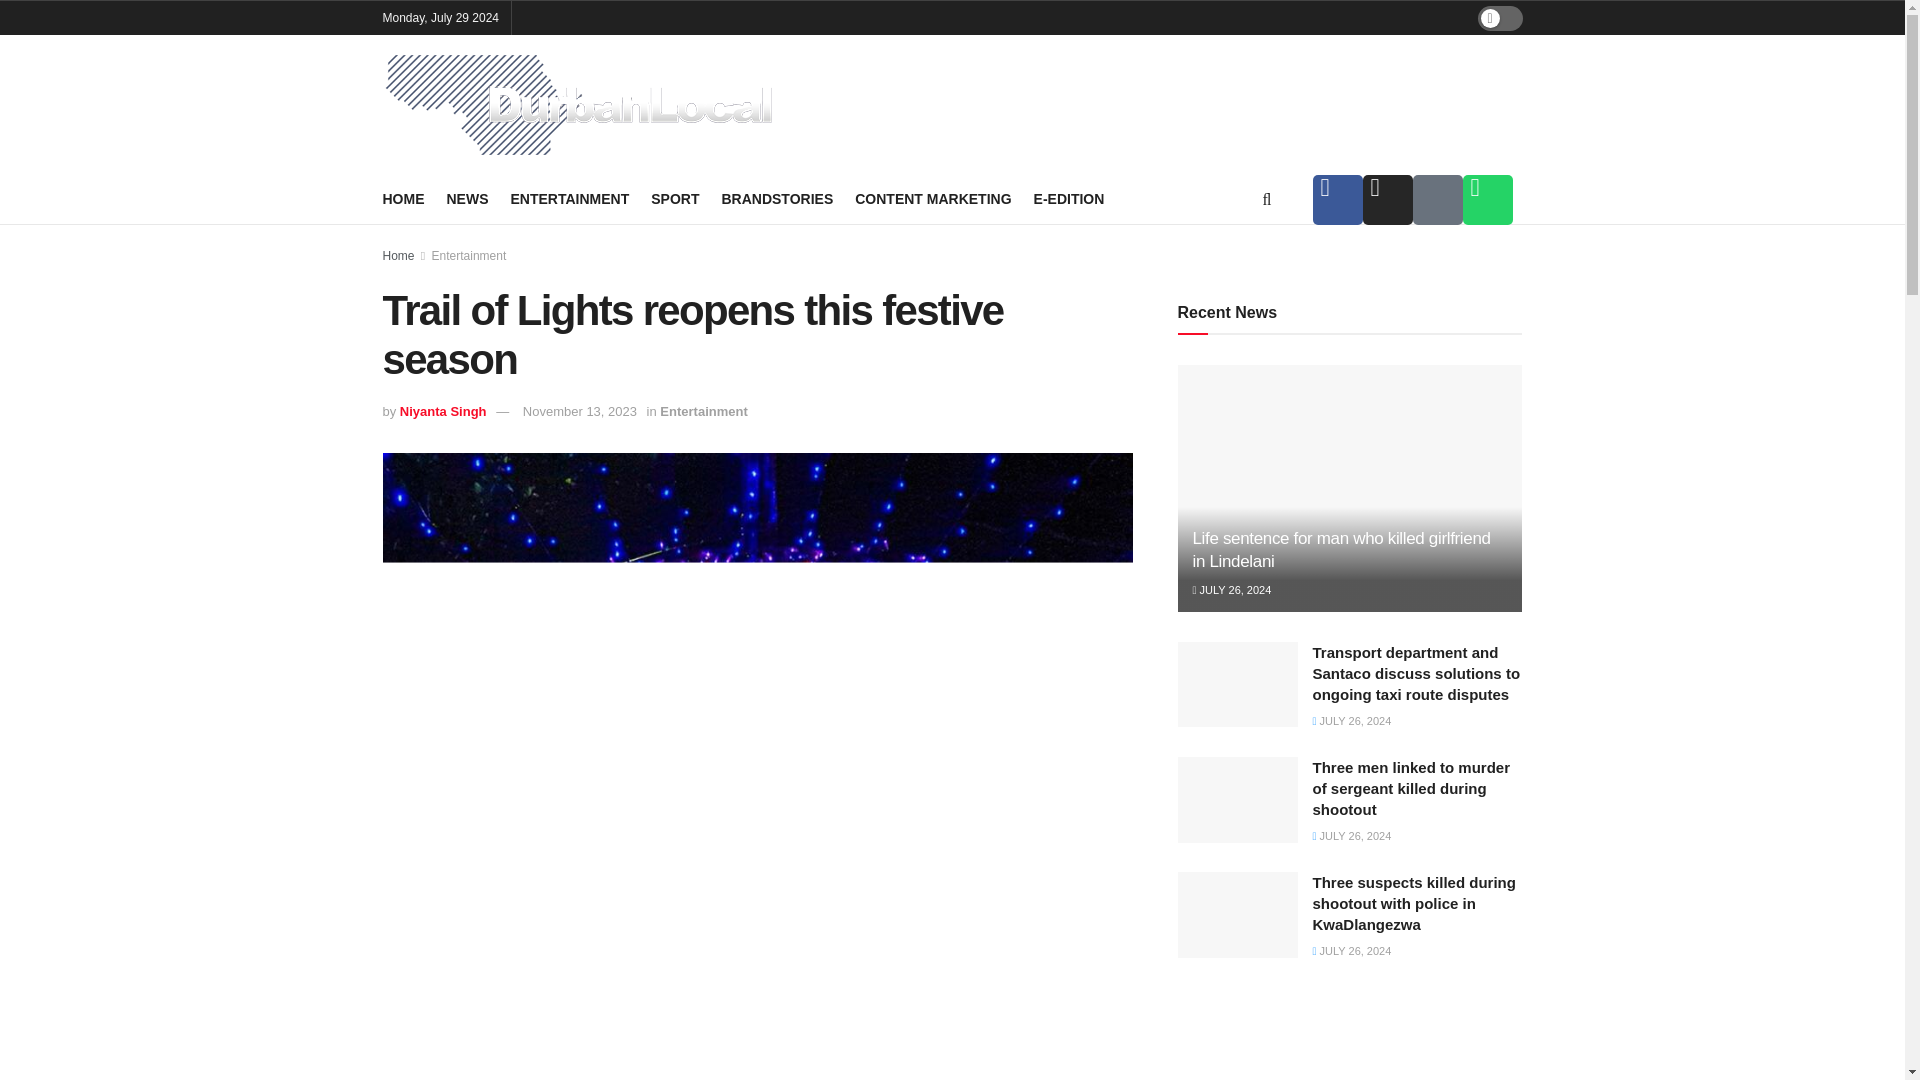 The image size is (1920, 1080). Describe the element at coordinates (674, 198) in the screenshot. I see `SPORT` at that location.